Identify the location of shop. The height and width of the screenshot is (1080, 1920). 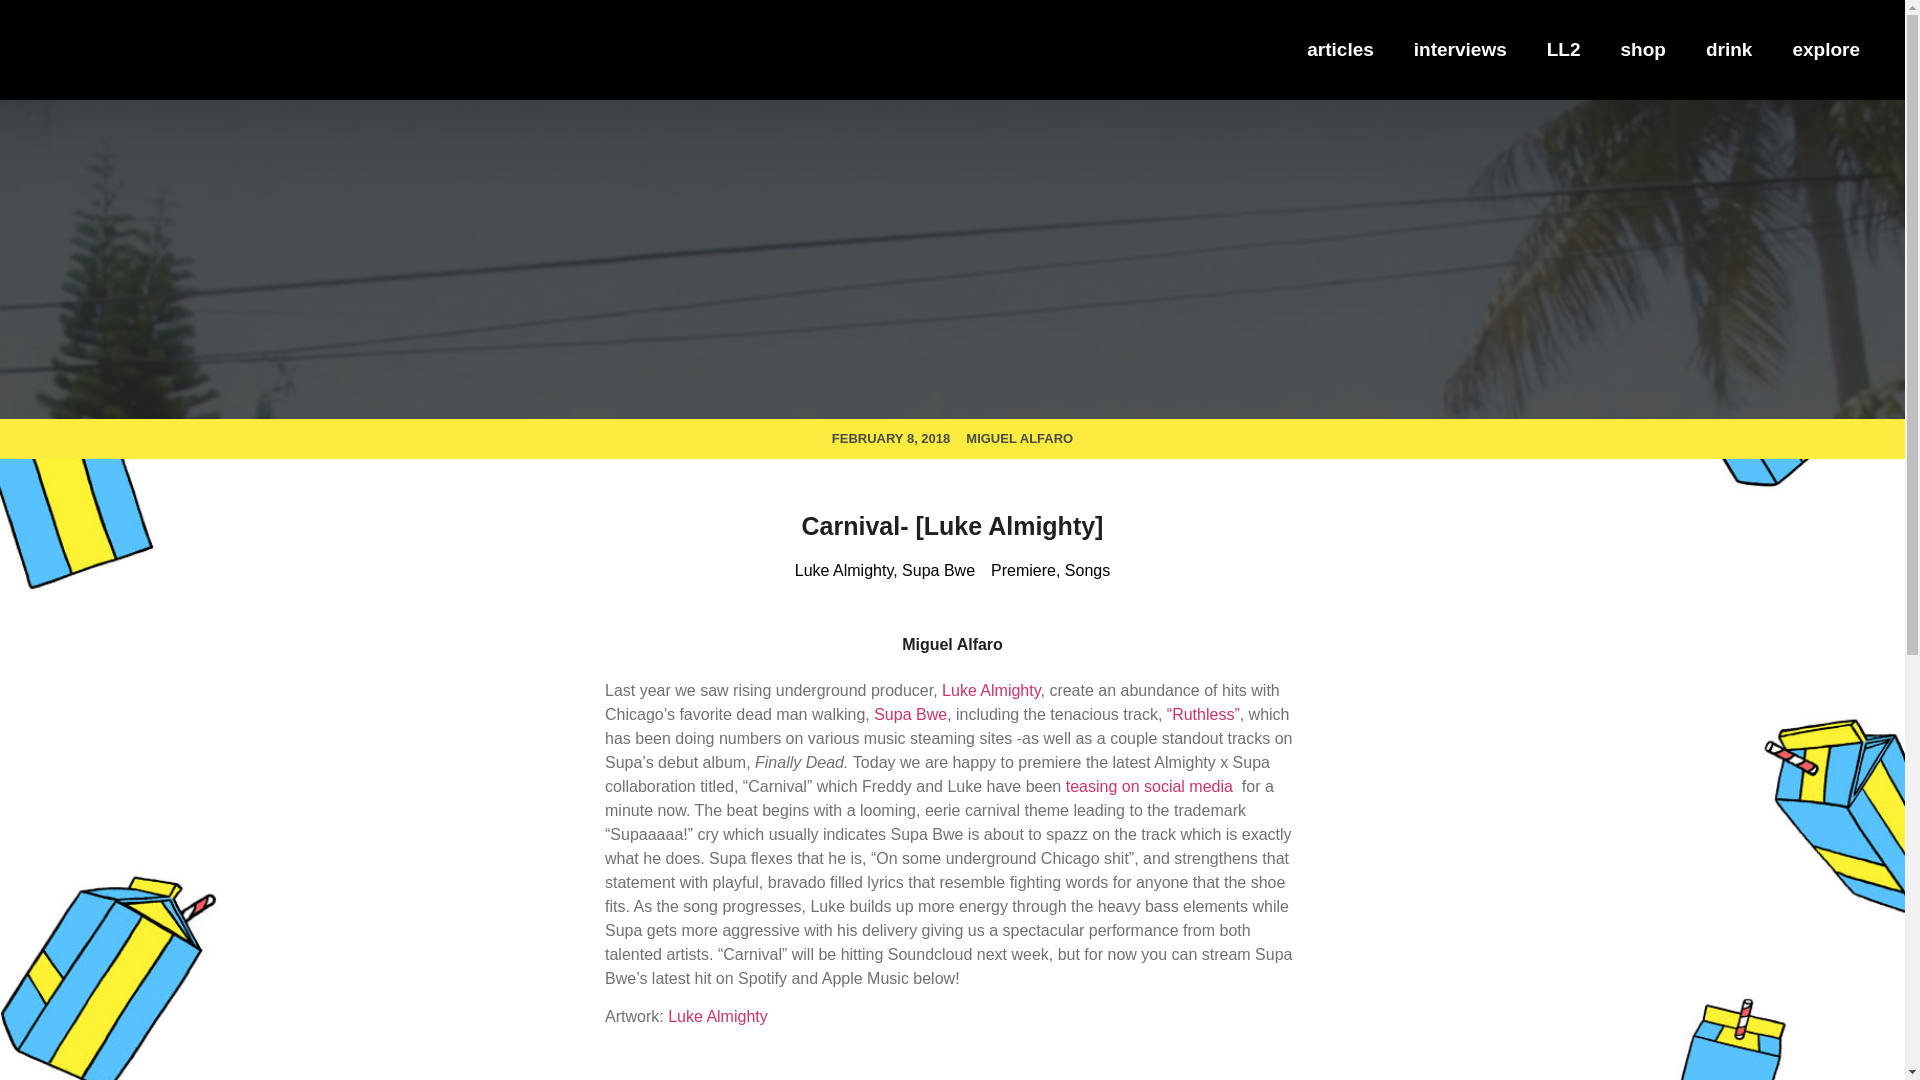
(1643, 50).